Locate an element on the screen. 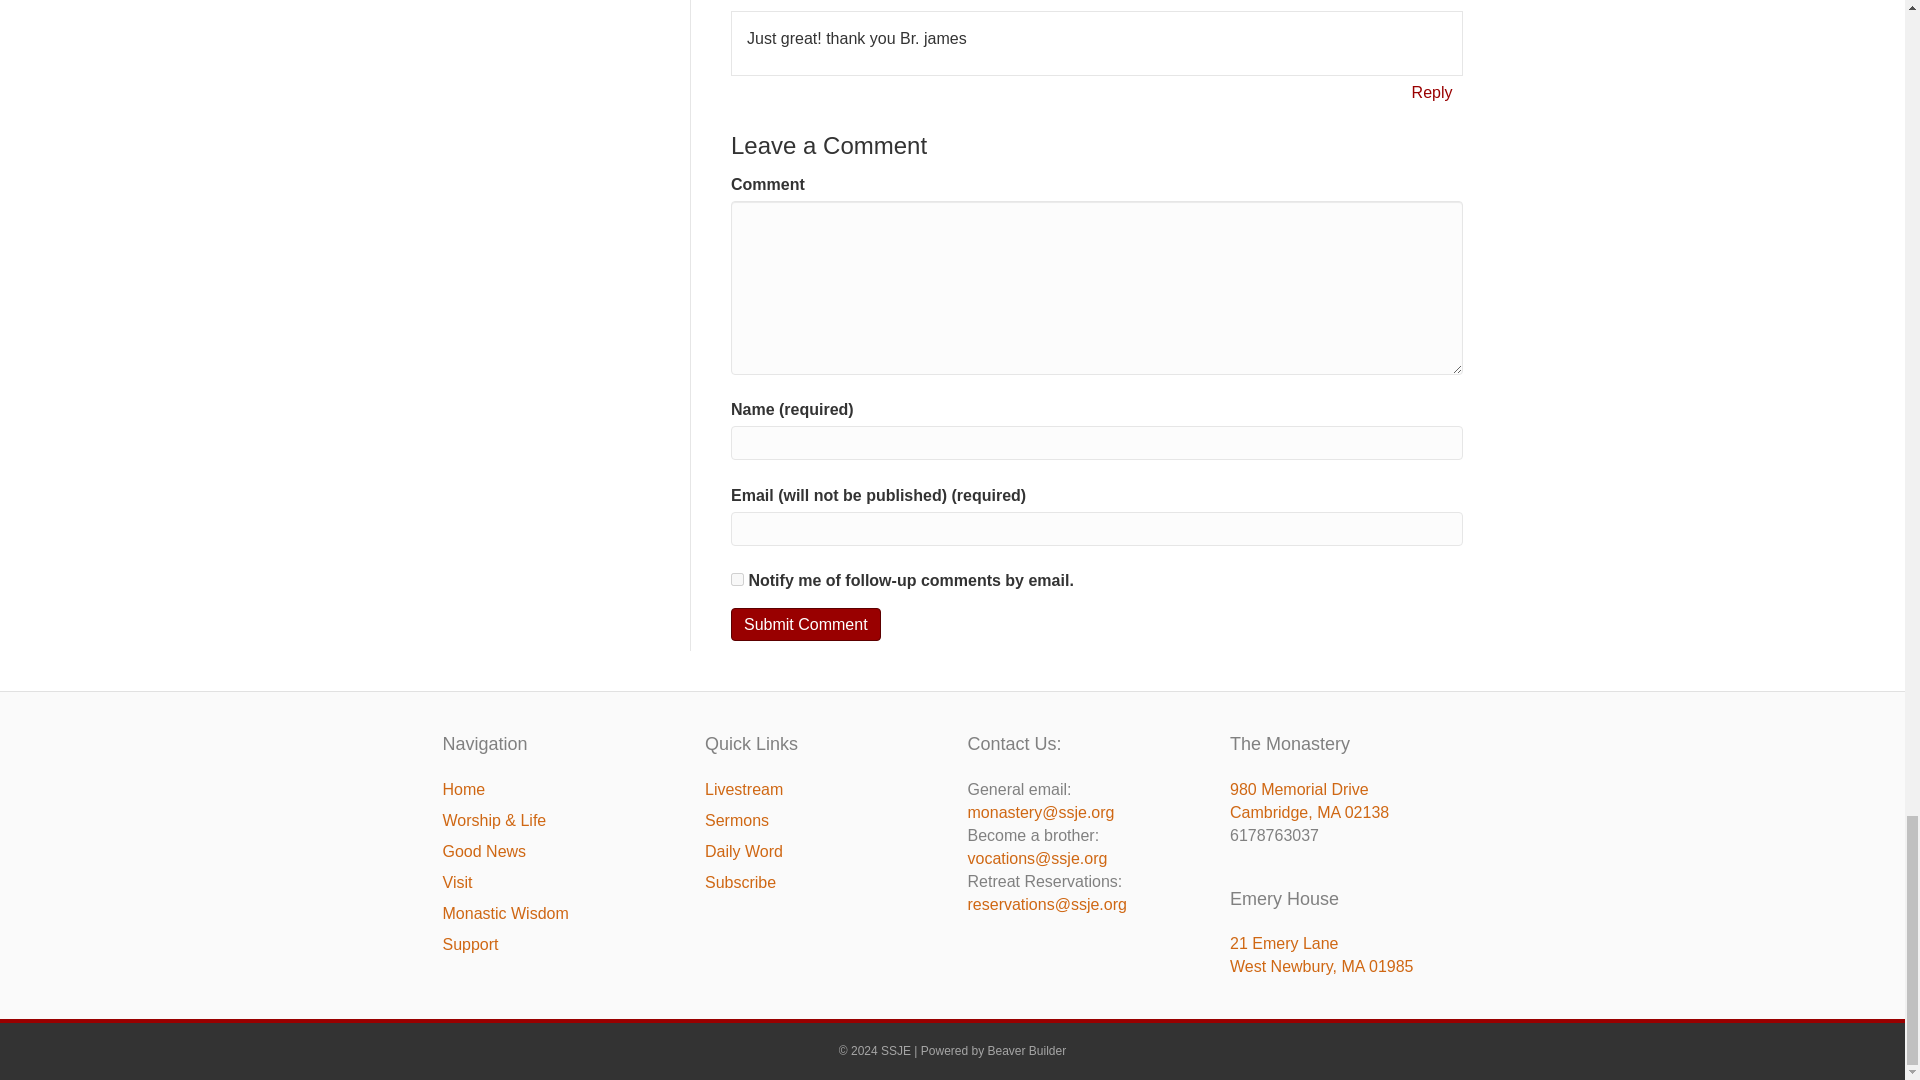  WordPress Page Builder Plugin is located at coordinates (1028, 1051).